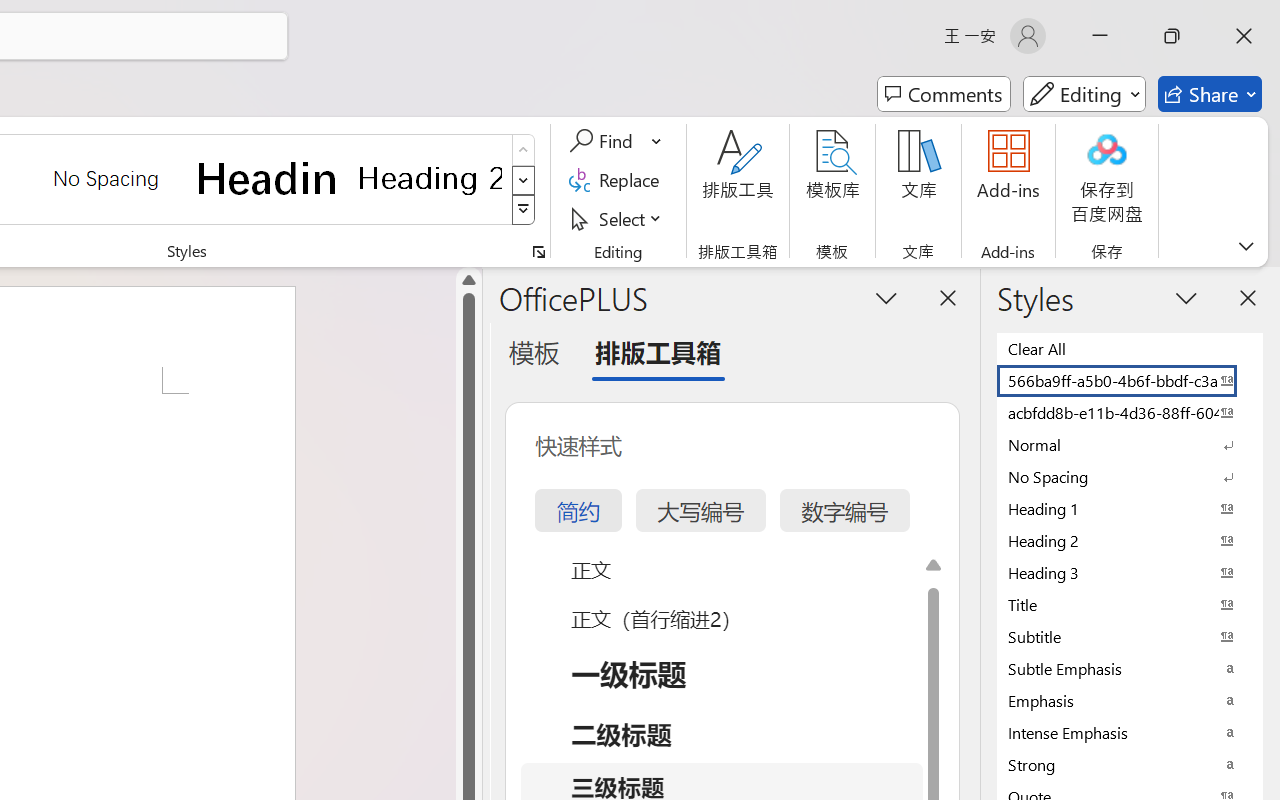  Describe the element at coordinates (1084, 94) in the screenshot. I see `Mode` at that location.